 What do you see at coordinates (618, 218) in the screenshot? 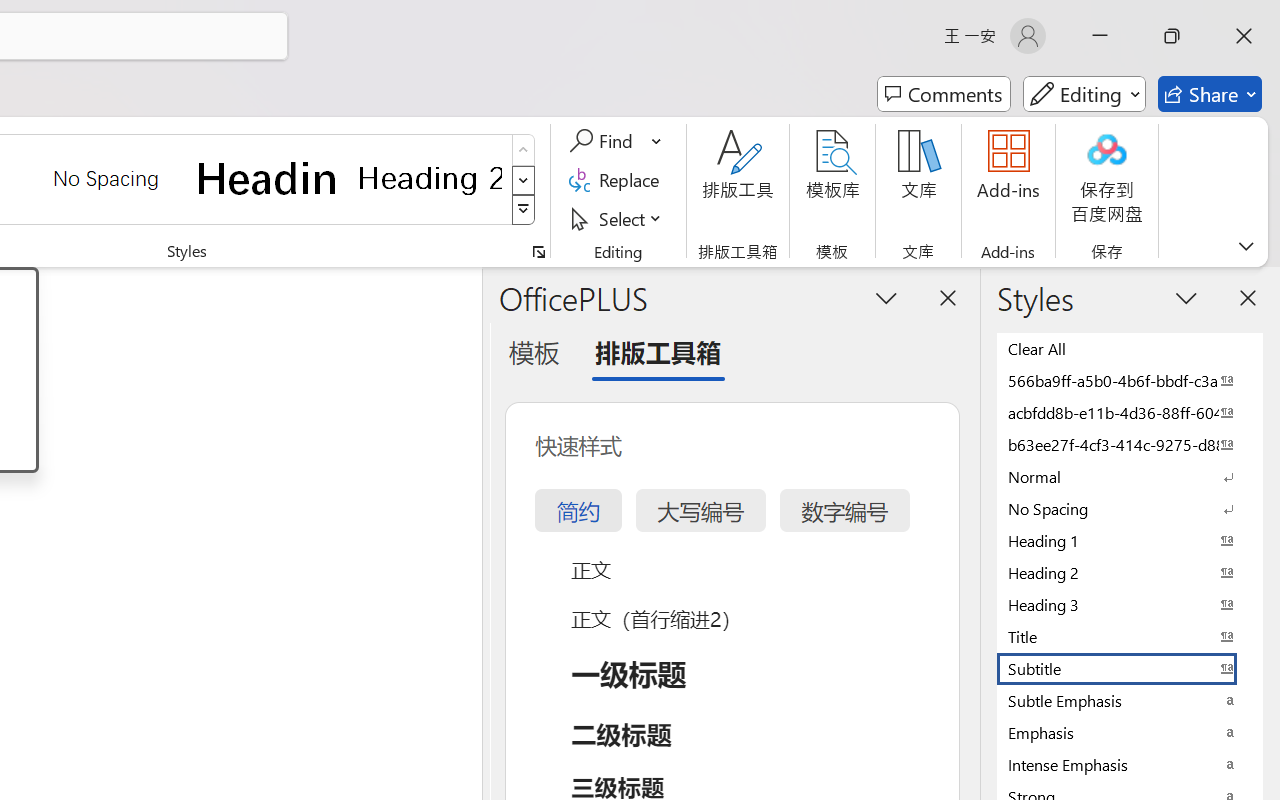
I see `Select` at bounding box center [618, 218].